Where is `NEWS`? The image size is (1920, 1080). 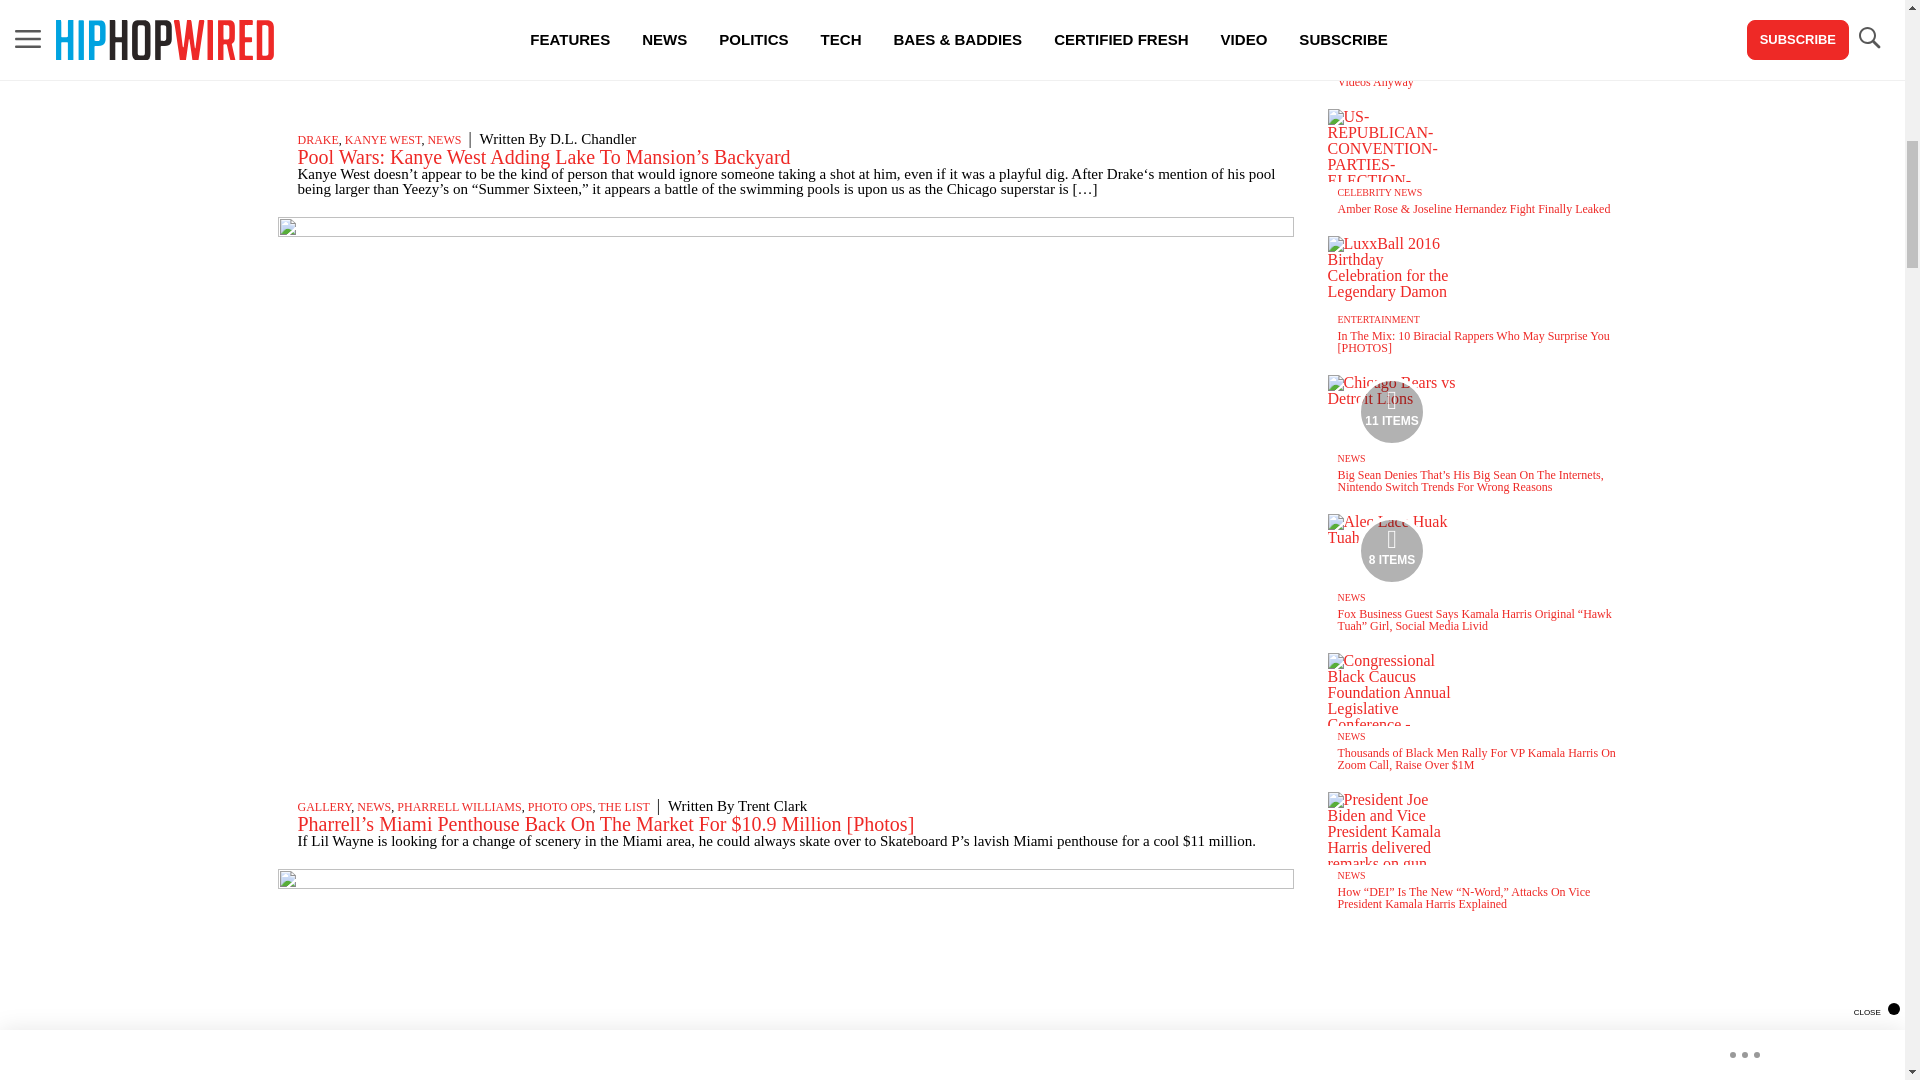
NEWS is located at coordinates (443, 139).